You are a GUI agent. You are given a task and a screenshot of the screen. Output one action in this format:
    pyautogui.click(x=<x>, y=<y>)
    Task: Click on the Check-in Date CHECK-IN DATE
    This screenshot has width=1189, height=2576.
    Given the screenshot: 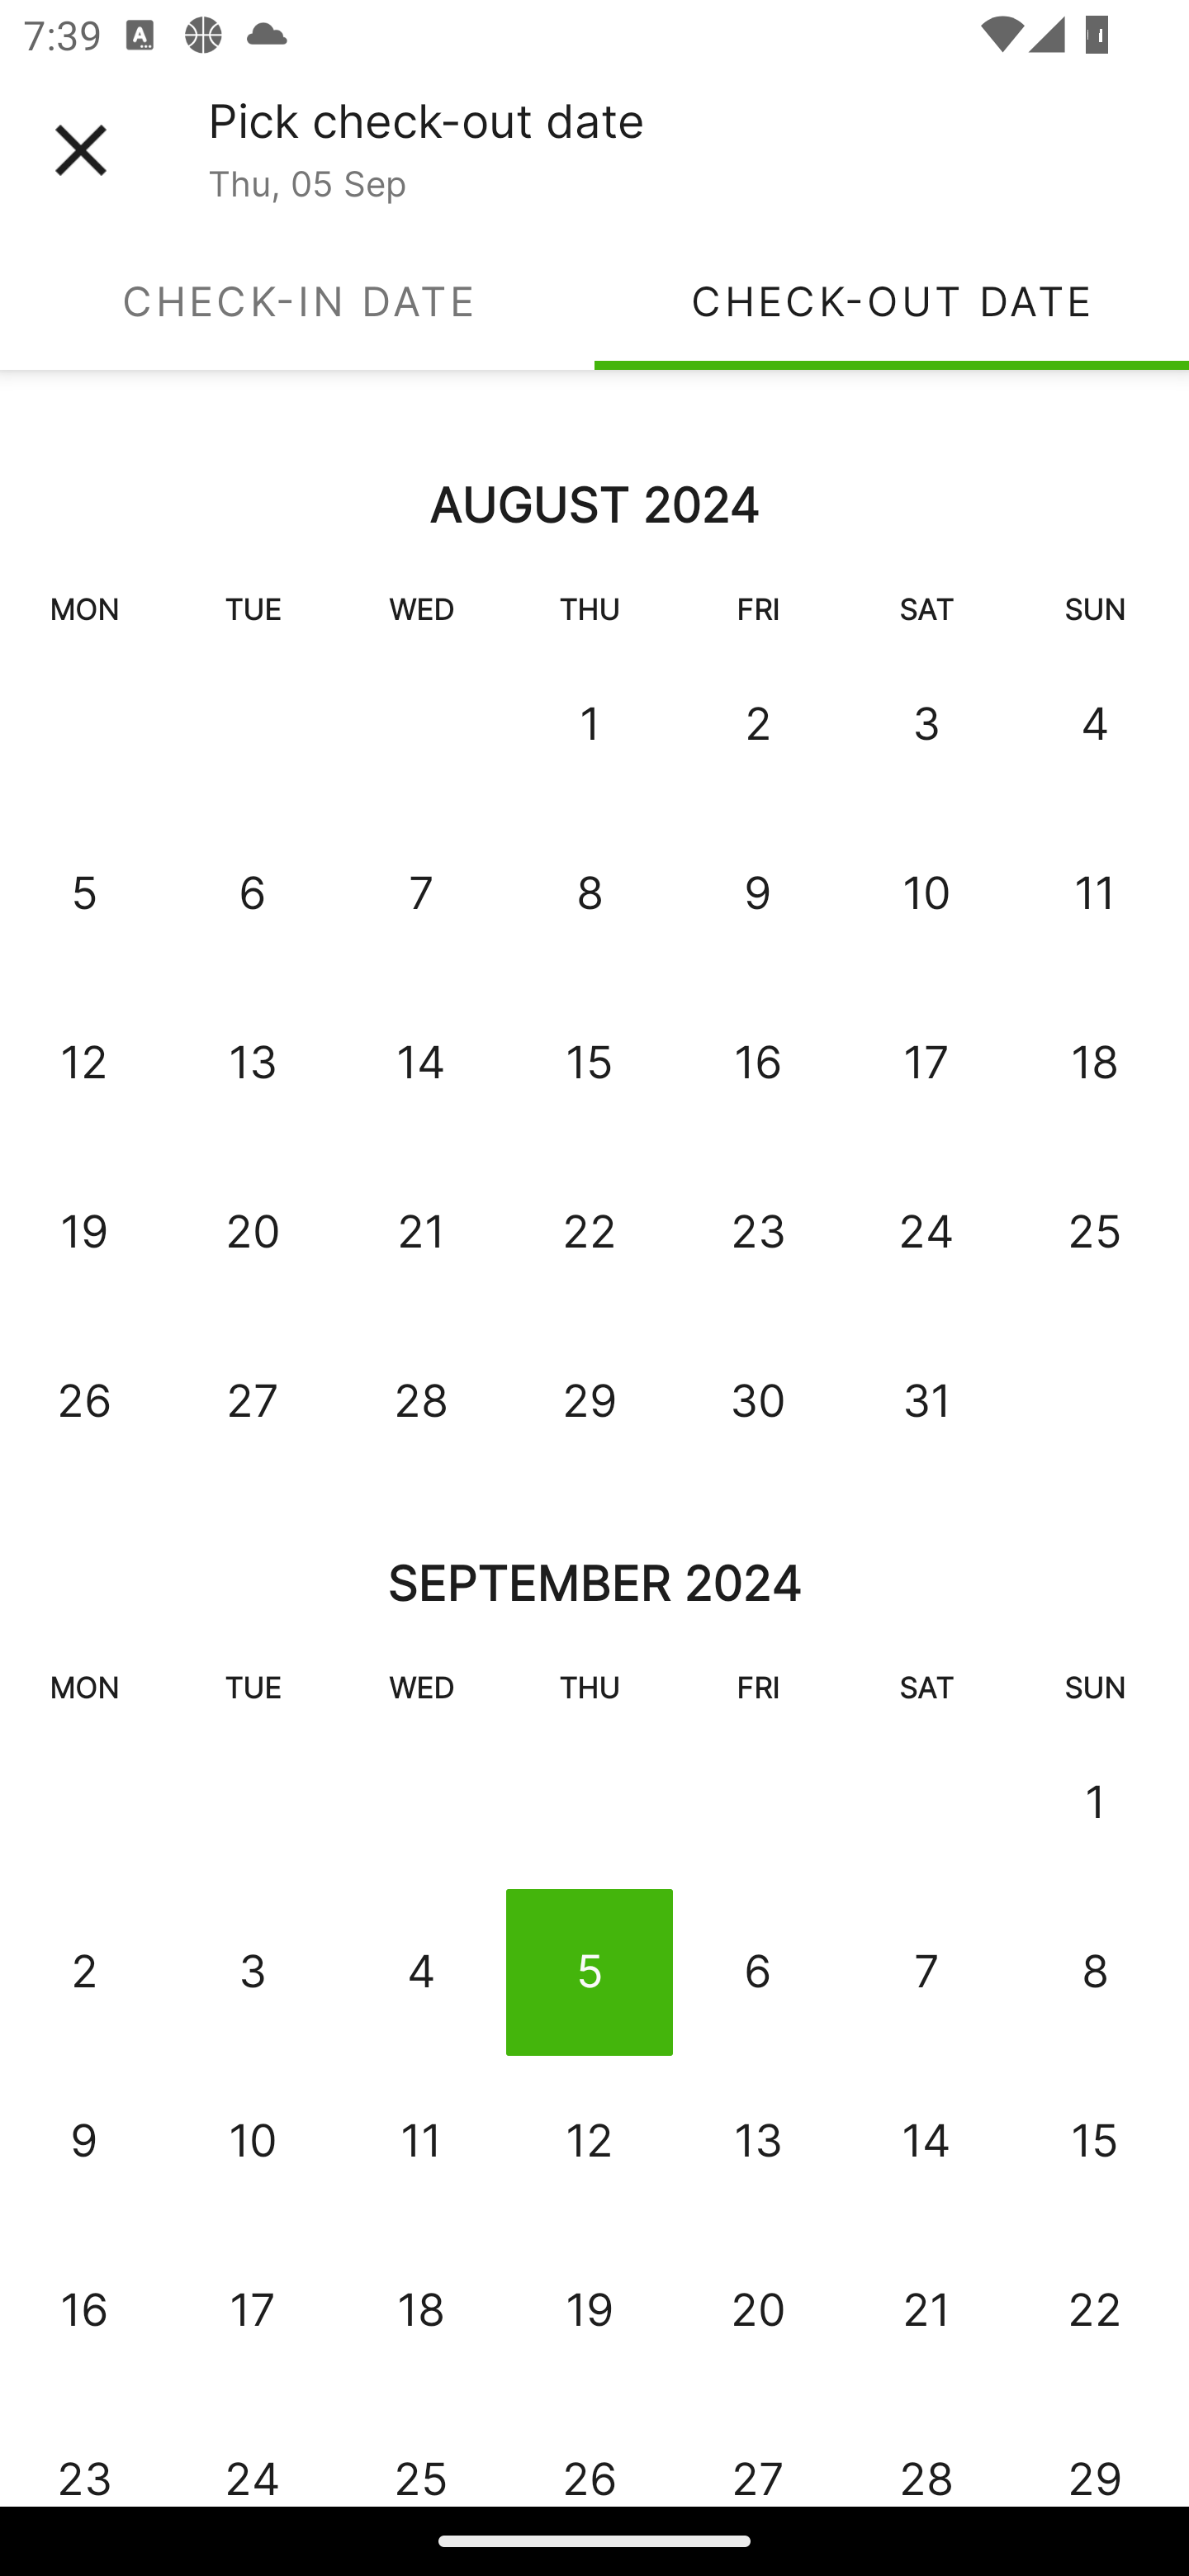 What is the action you would take?
    pyautogui.click(x=297, y=301)
    